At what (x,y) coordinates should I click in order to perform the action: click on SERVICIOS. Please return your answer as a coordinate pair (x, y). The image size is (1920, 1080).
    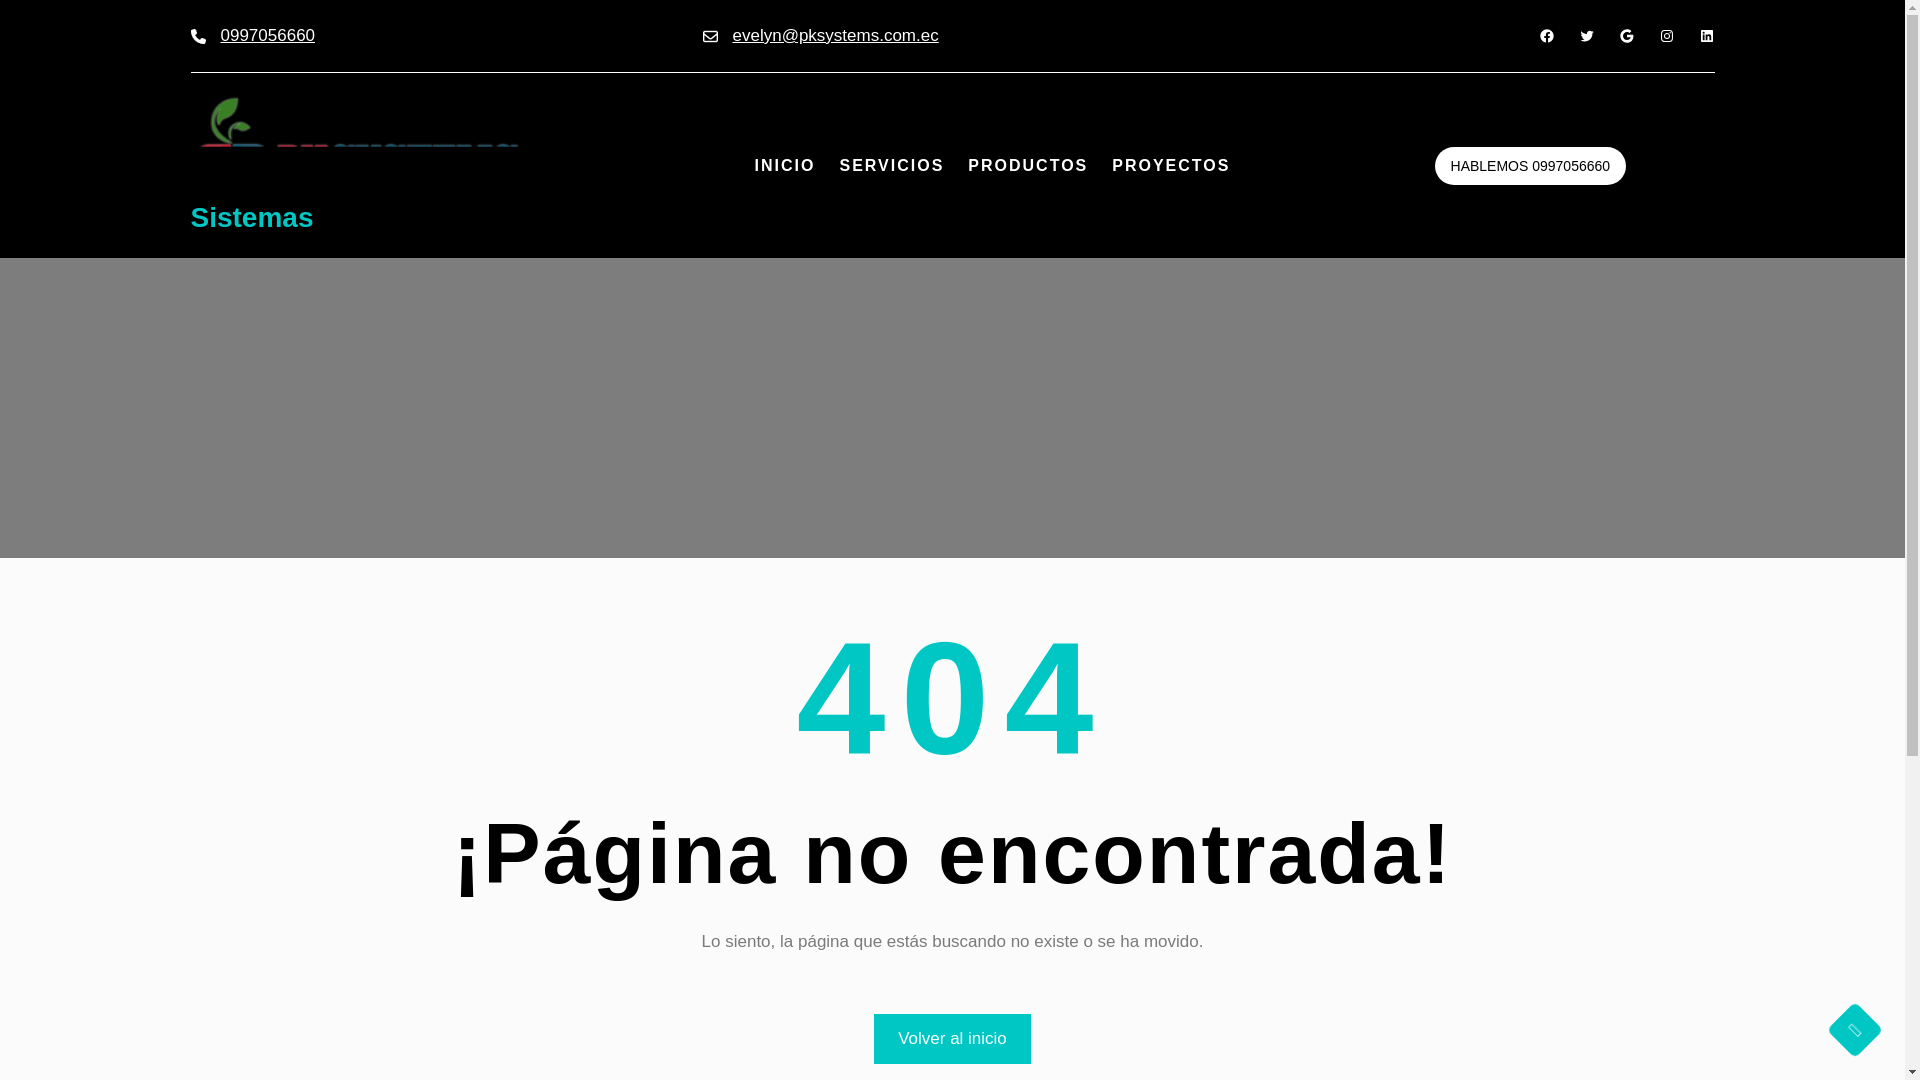
    Looking at the image, I should click on (892, 166).